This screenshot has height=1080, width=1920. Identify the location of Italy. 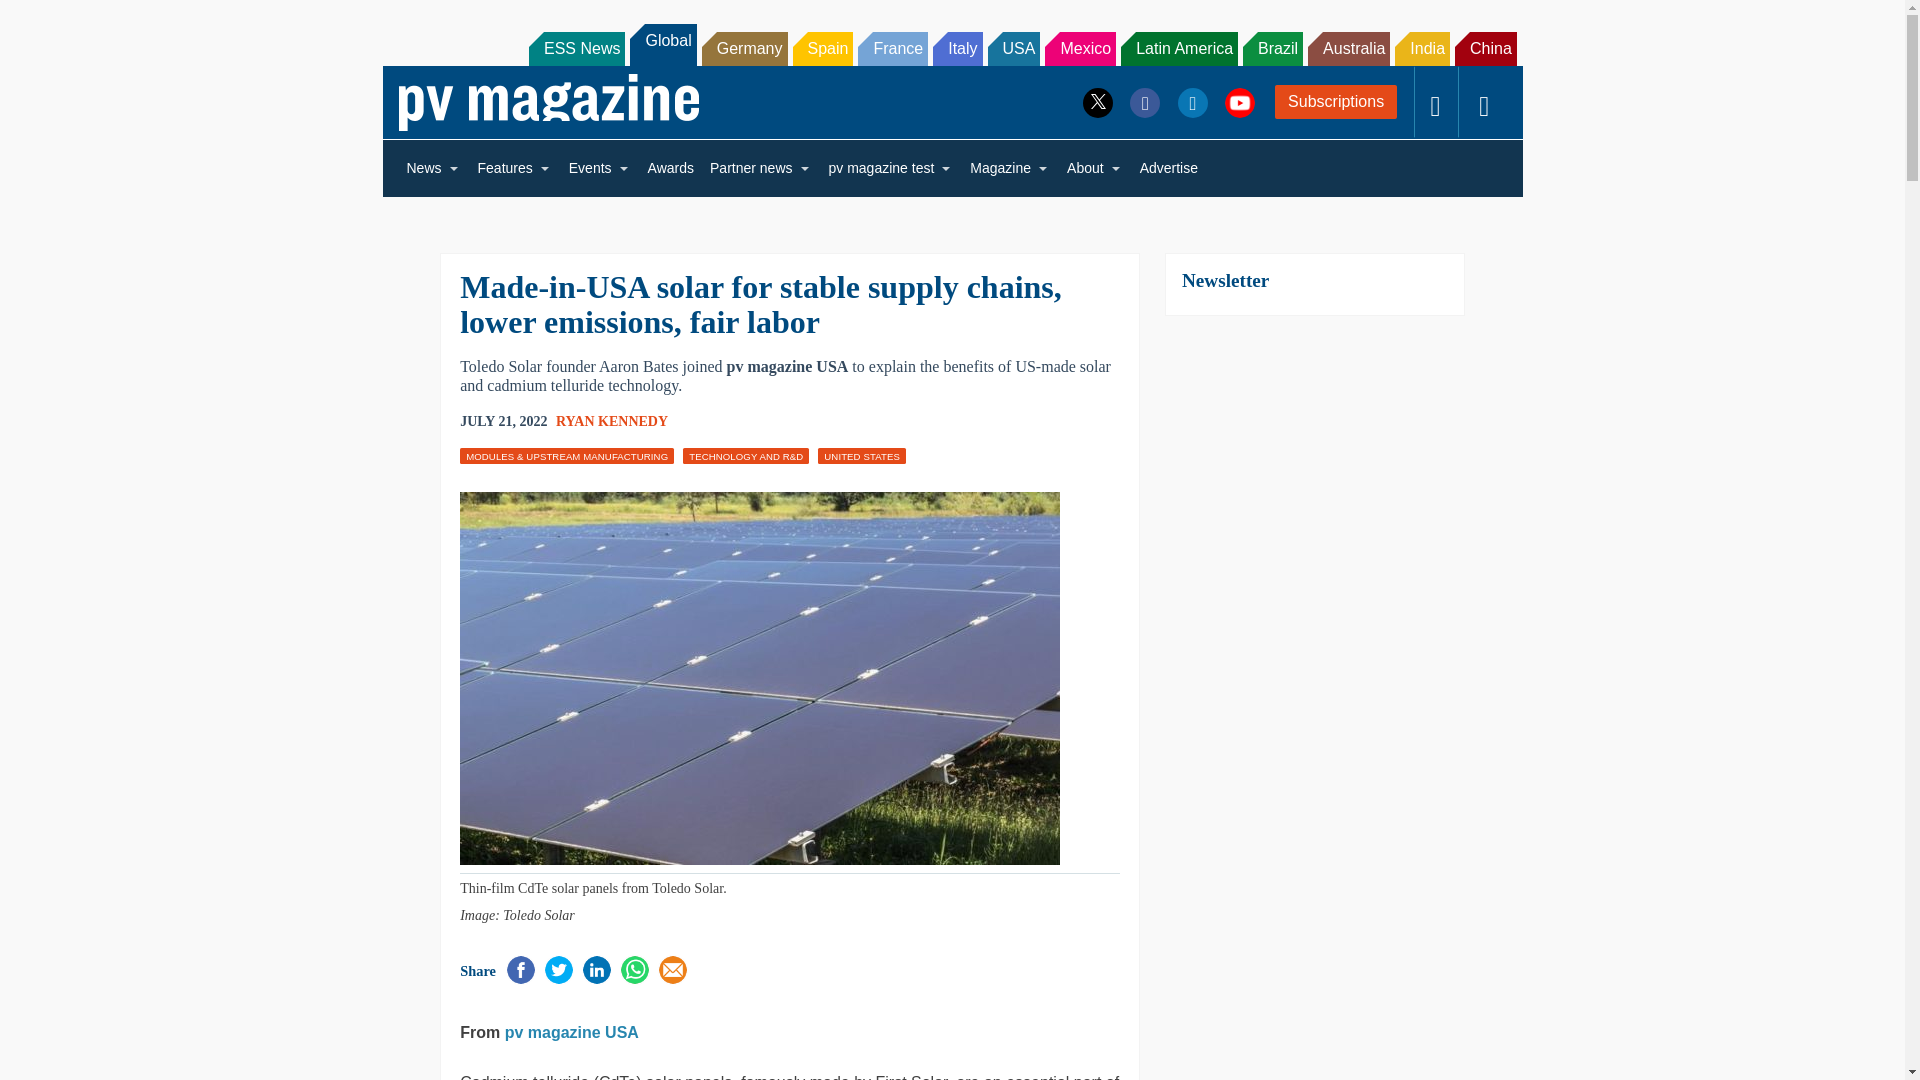
(957, 48).